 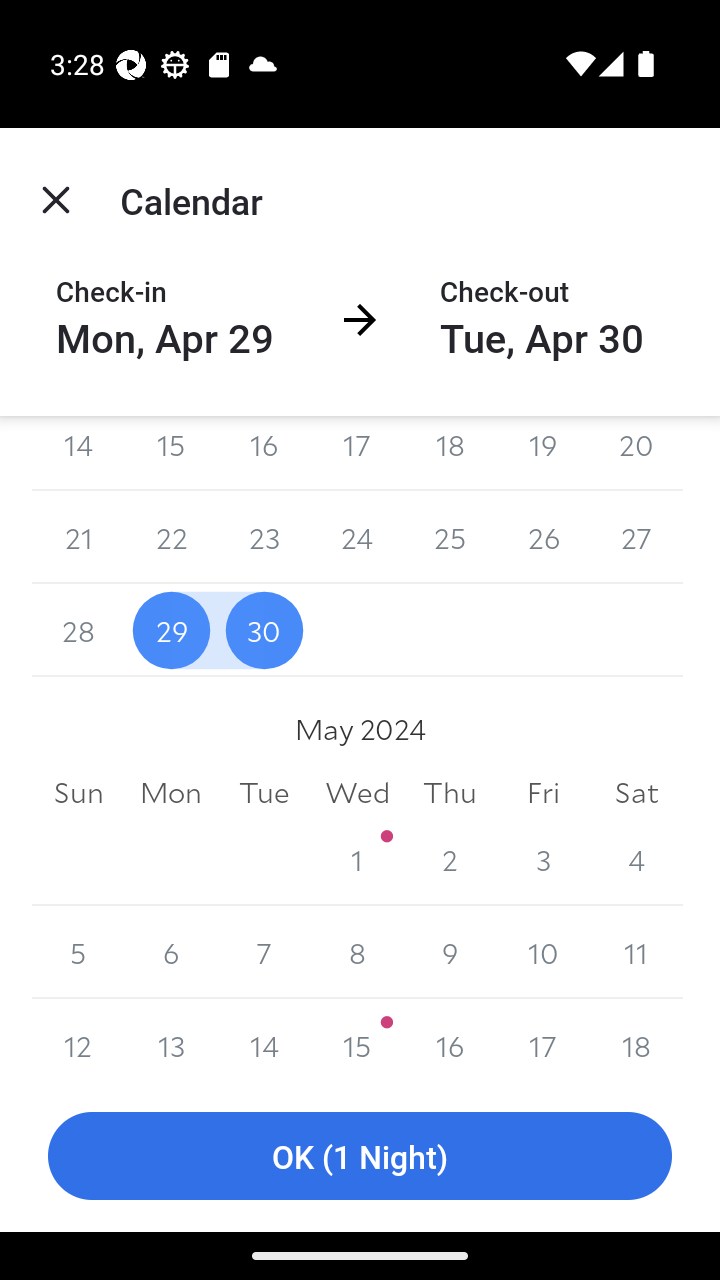 What do you see at coordinates (264, 630) in the screenshot?
I see `30 30 April 2024` at bounding box center [264, 630].